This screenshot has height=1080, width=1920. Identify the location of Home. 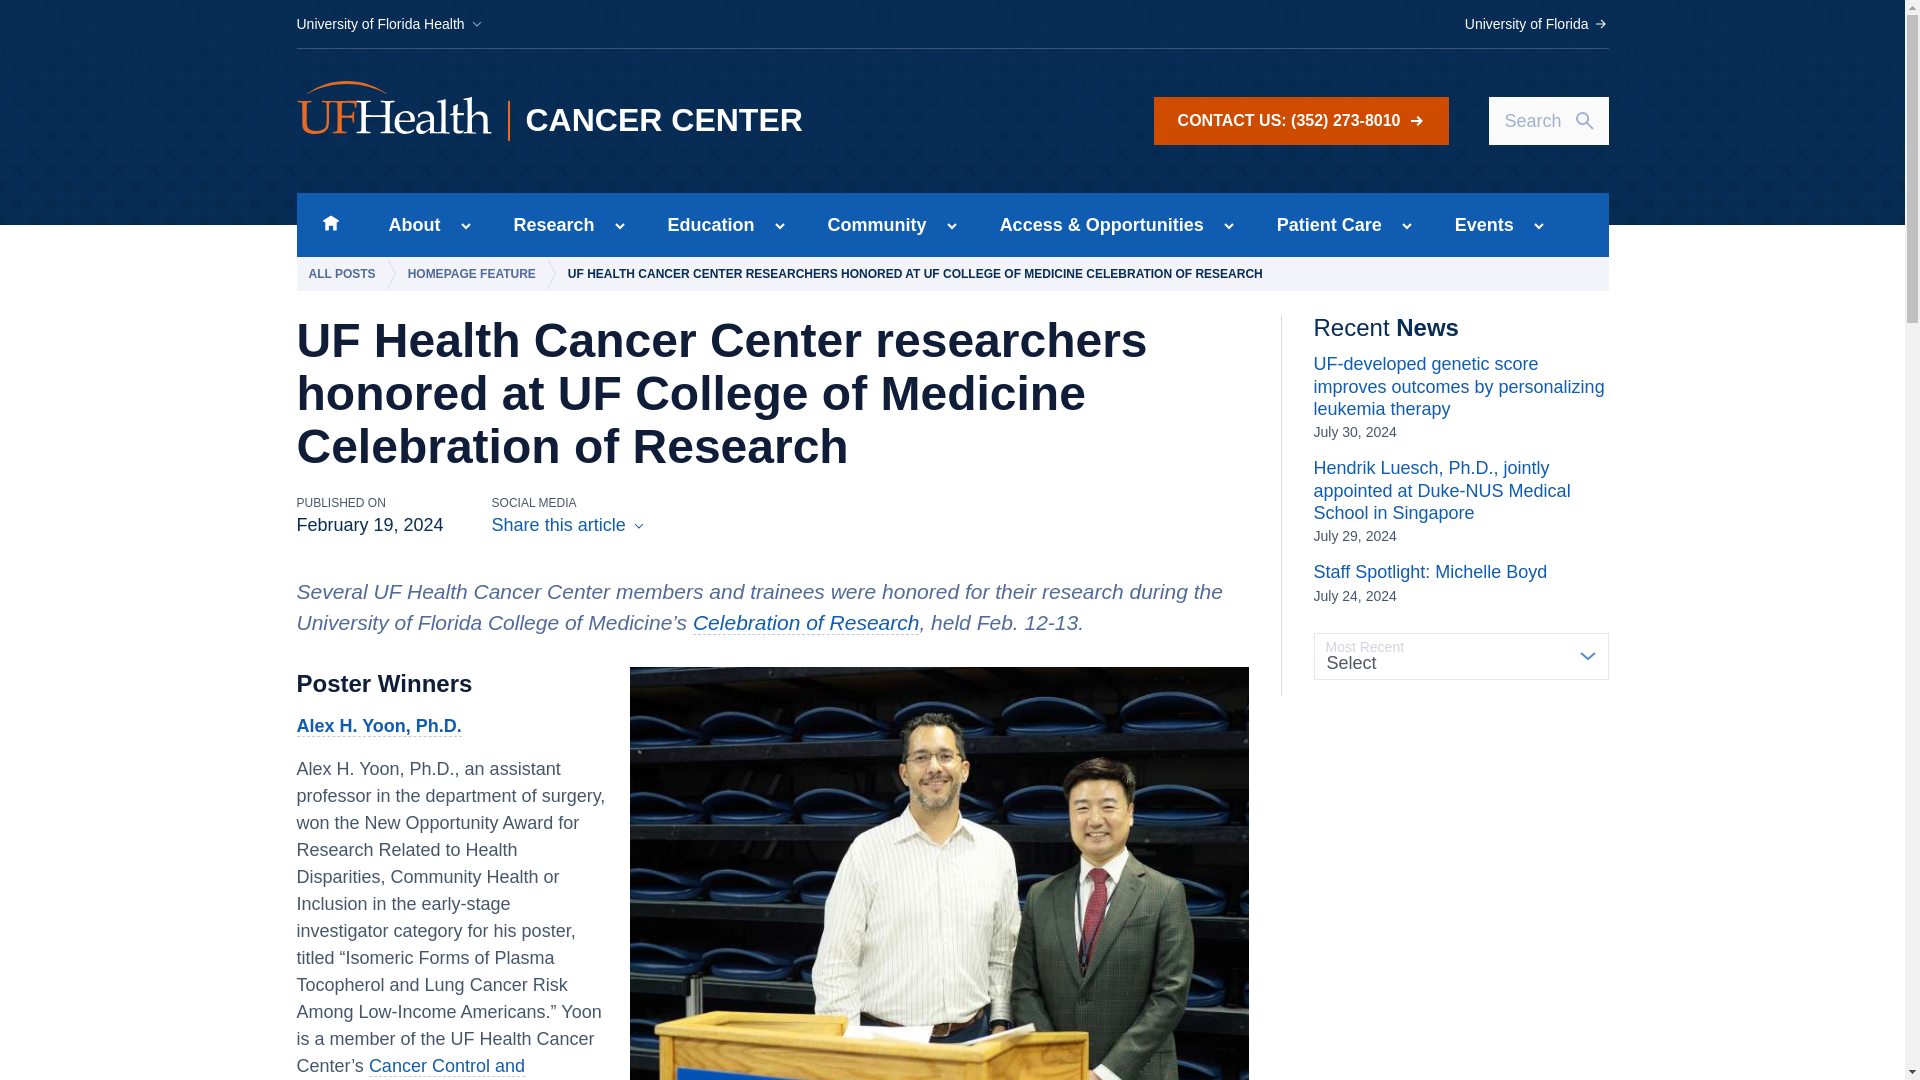
(330, 225).